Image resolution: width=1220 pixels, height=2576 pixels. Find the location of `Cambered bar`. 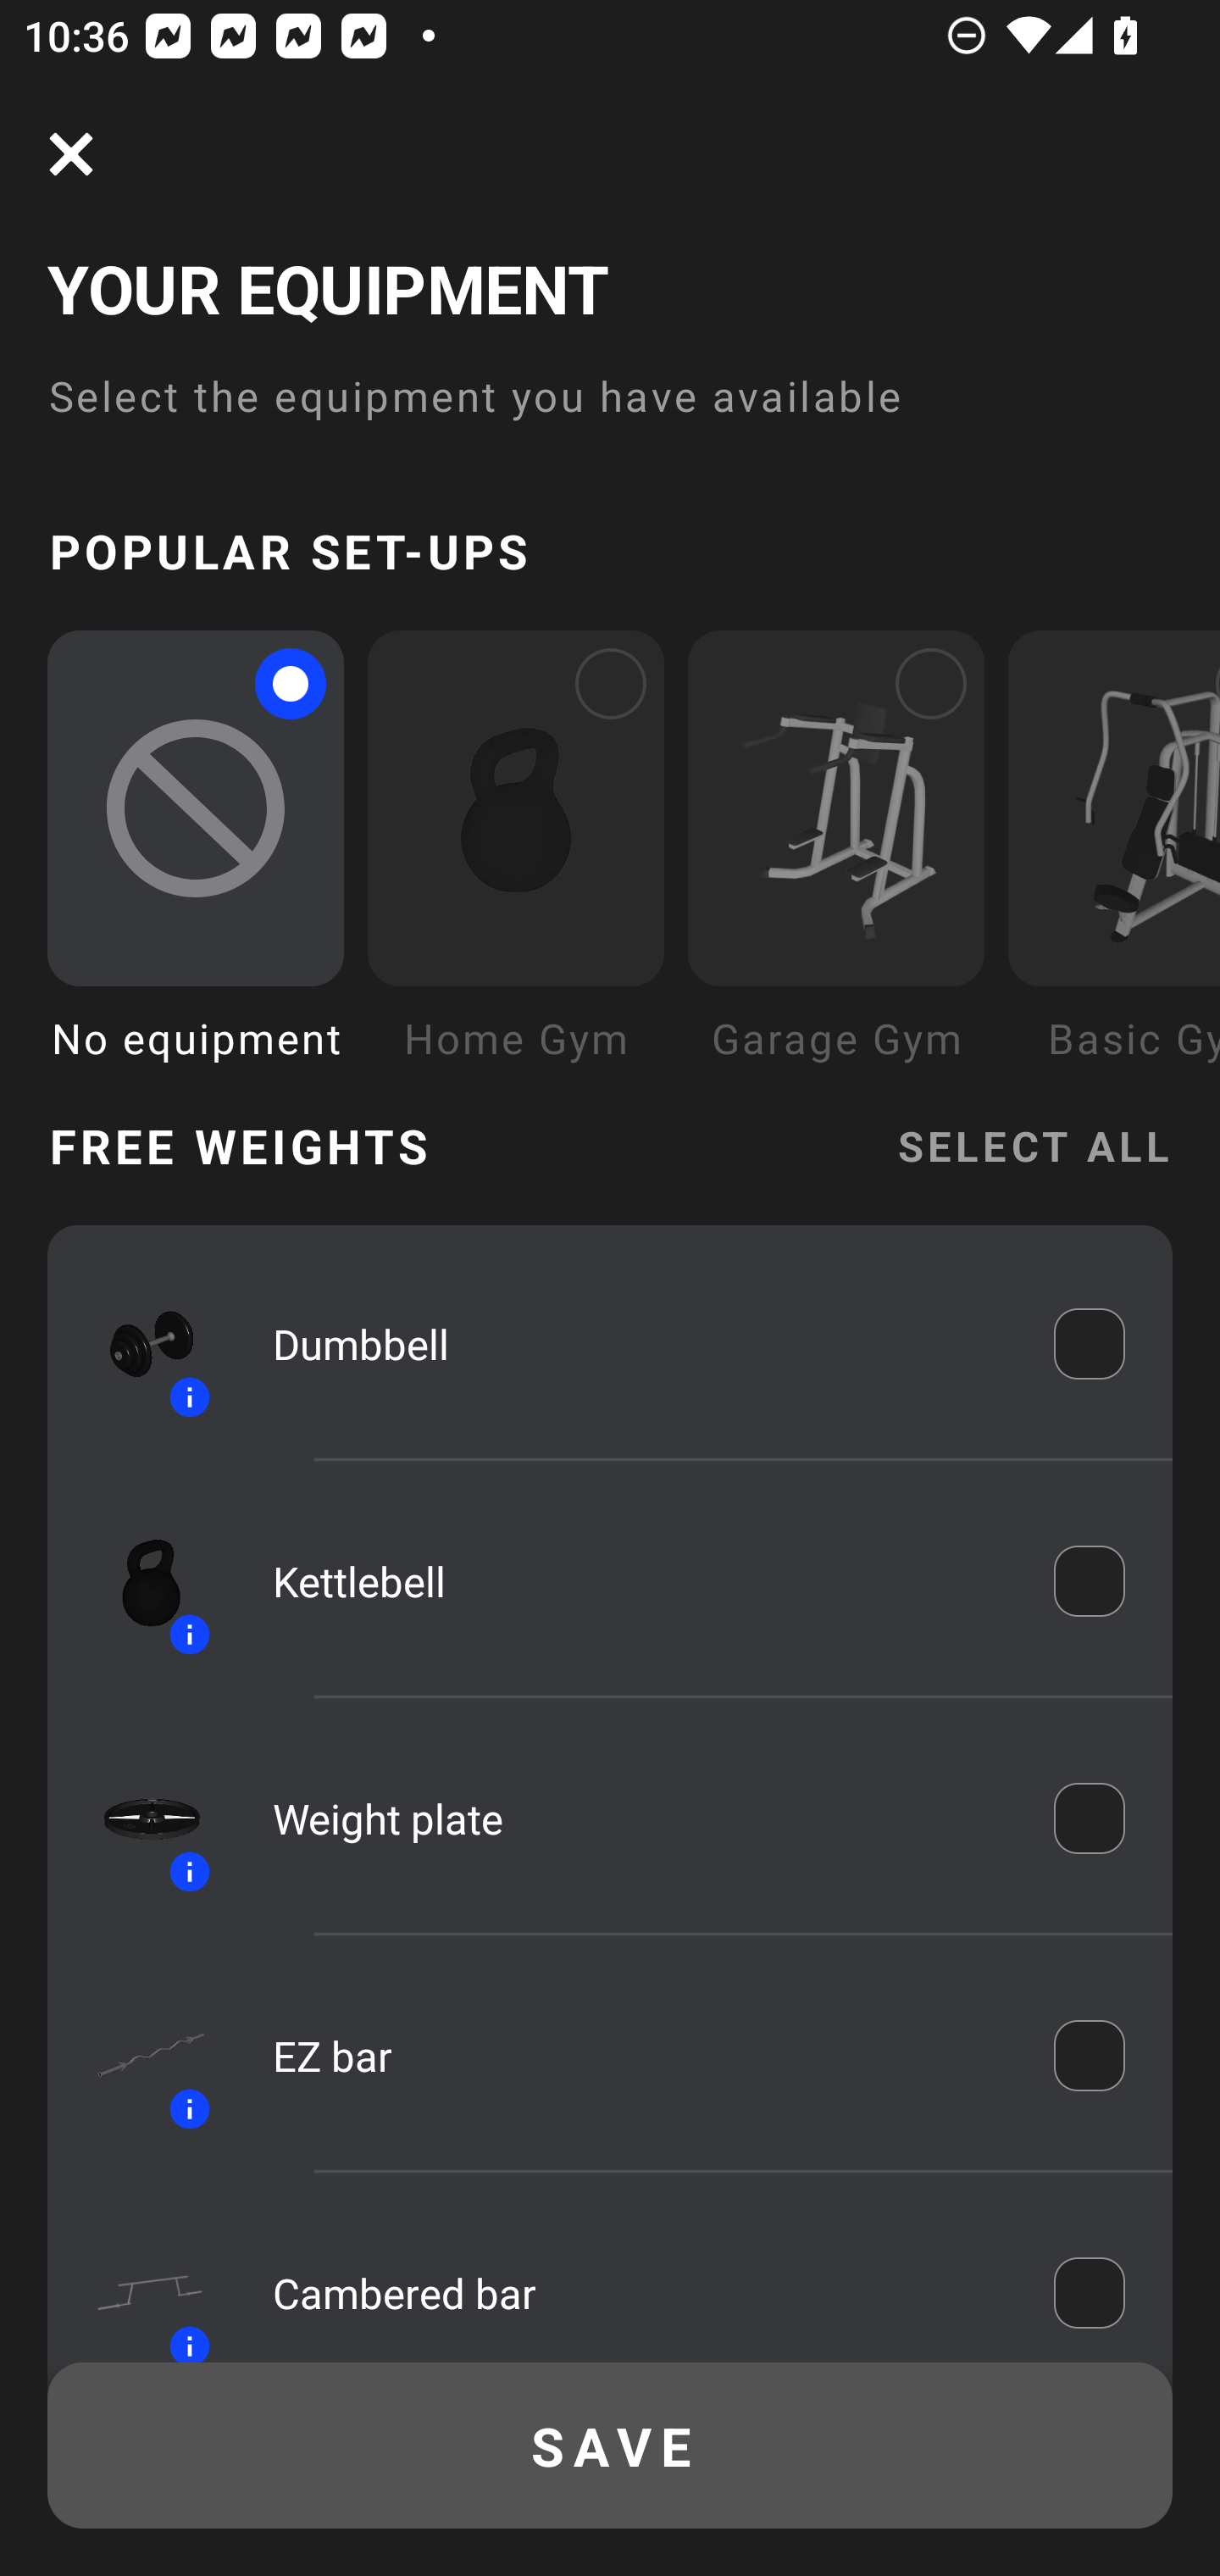

Cambered bar is located at coordinates (640, 2291).